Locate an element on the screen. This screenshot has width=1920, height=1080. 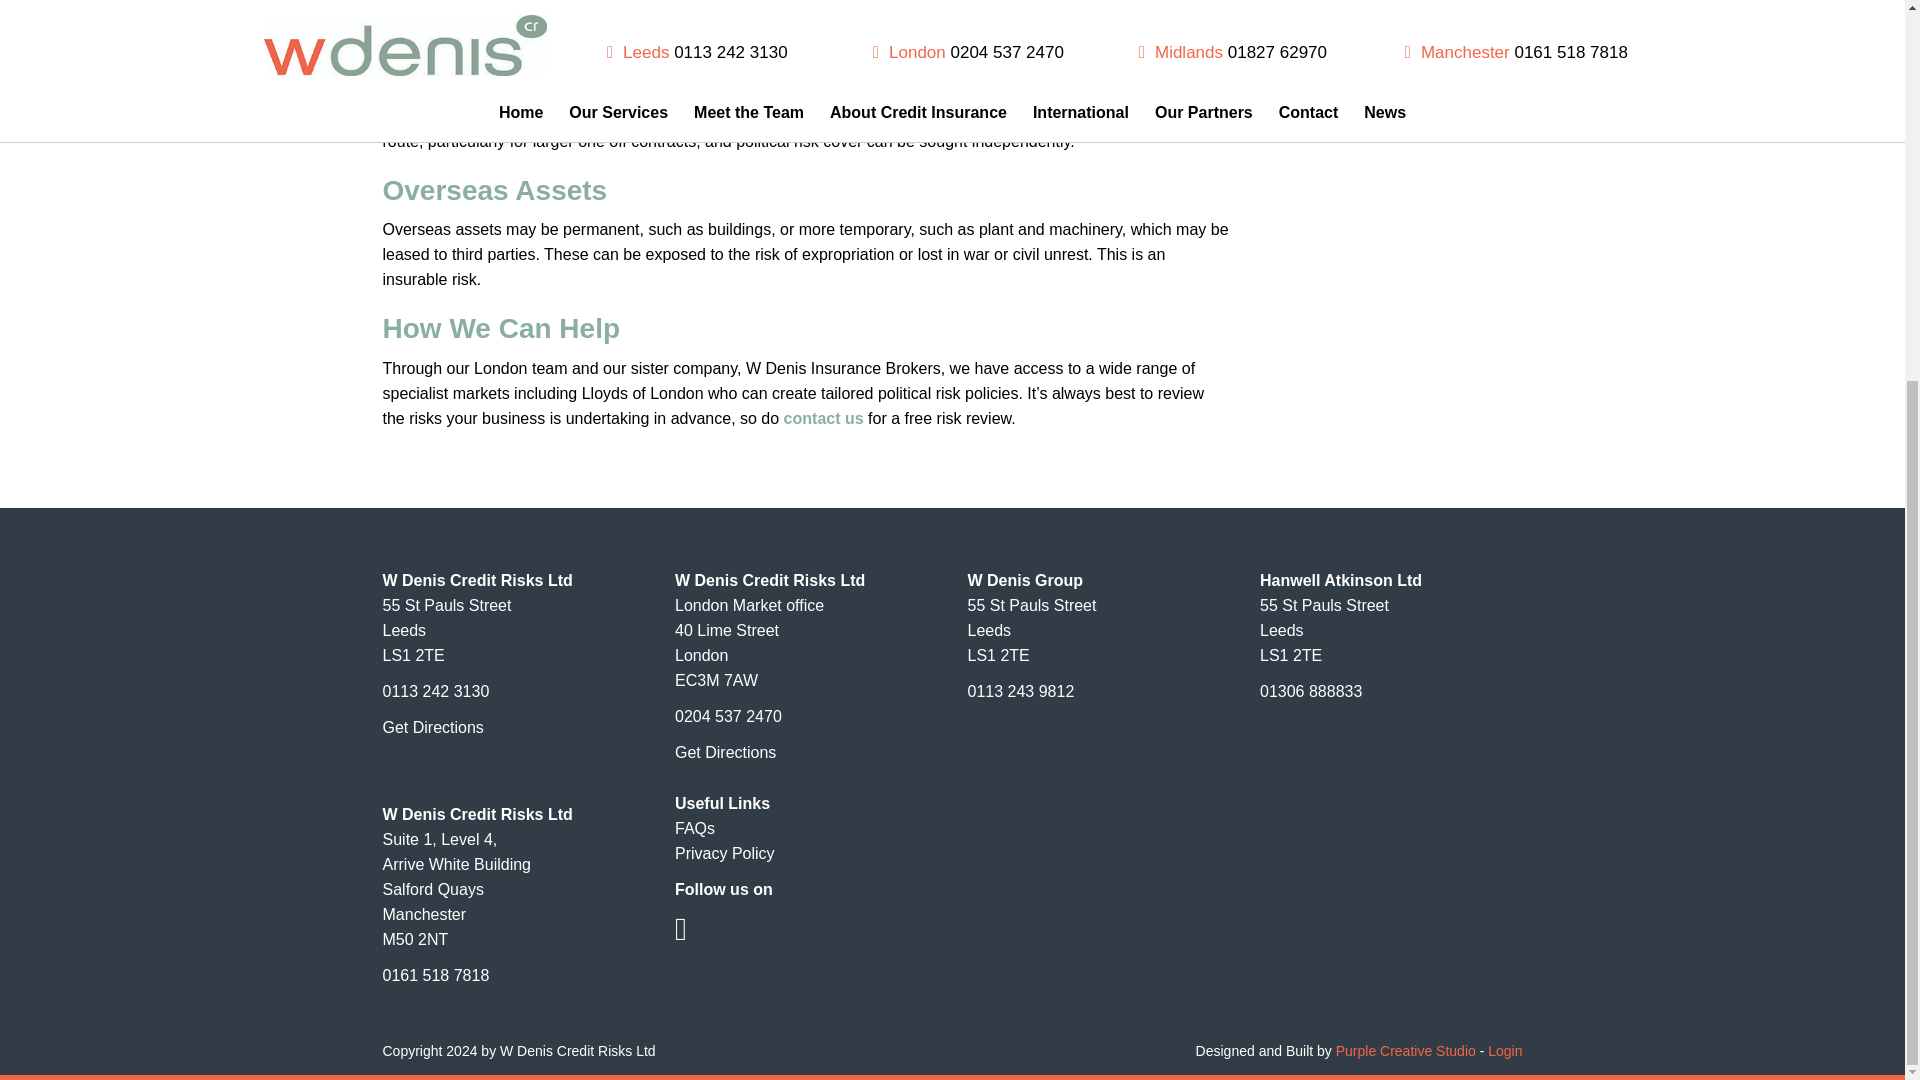
Hanwell Atkinson Ltd is located at coordinates (1340, 580).